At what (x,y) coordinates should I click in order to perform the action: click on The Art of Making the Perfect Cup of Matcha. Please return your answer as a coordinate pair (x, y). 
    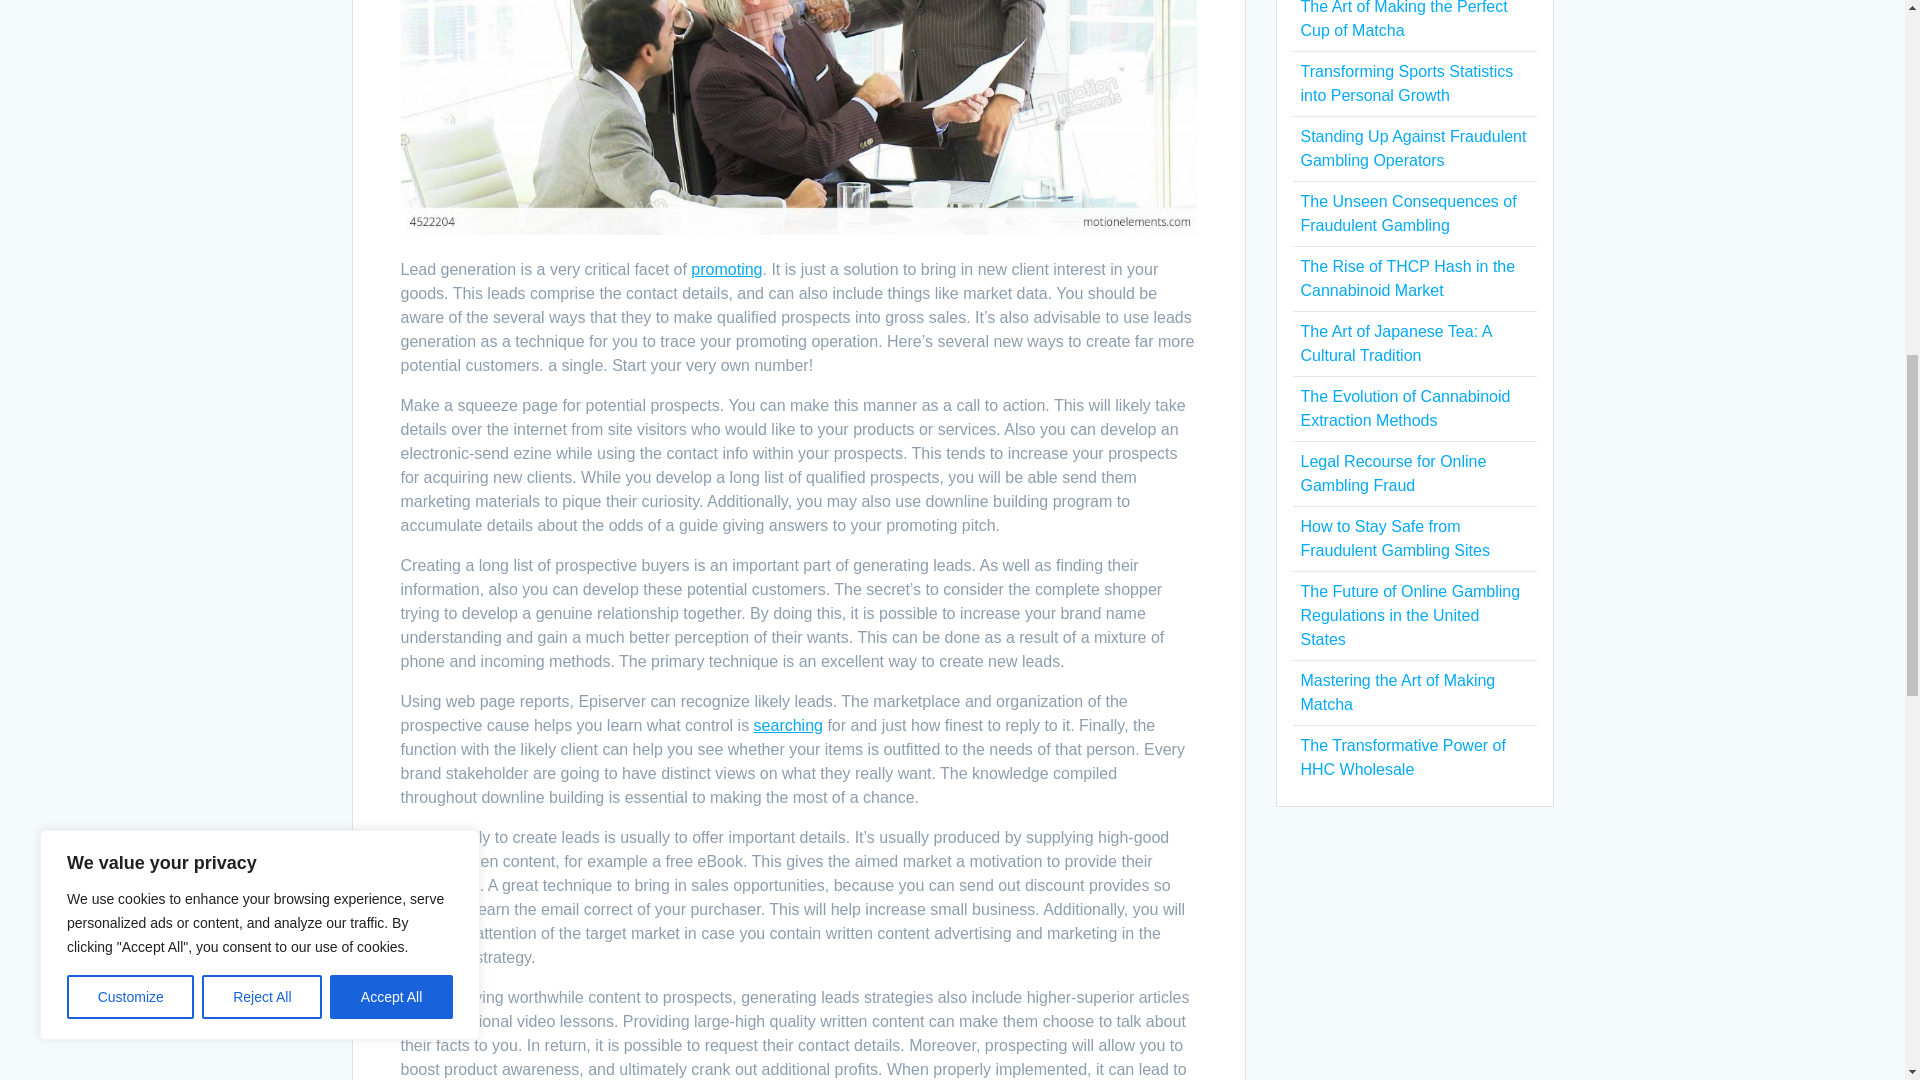
    Looking at the image, I should click on (1403, 19).